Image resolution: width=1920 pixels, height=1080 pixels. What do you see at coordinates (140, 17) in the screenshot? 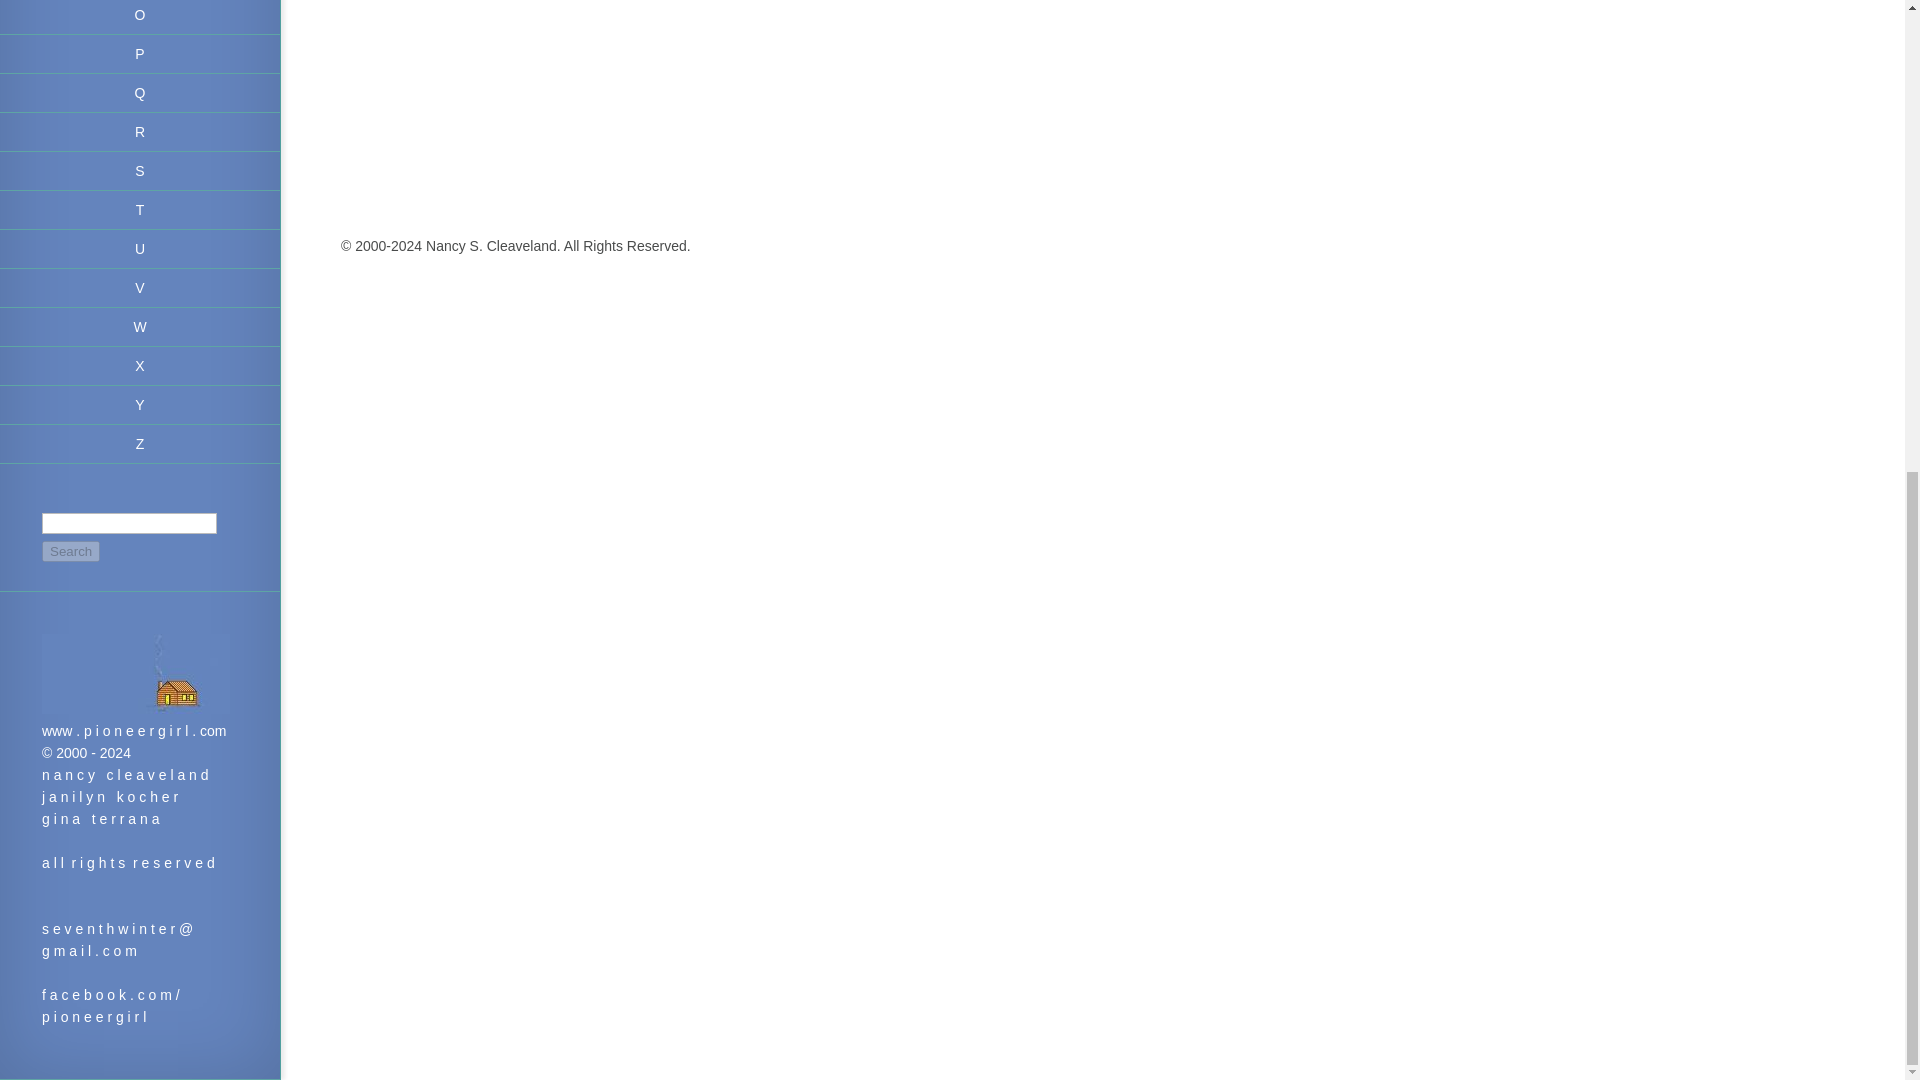
I see `O` at bounding box center [140, 17].